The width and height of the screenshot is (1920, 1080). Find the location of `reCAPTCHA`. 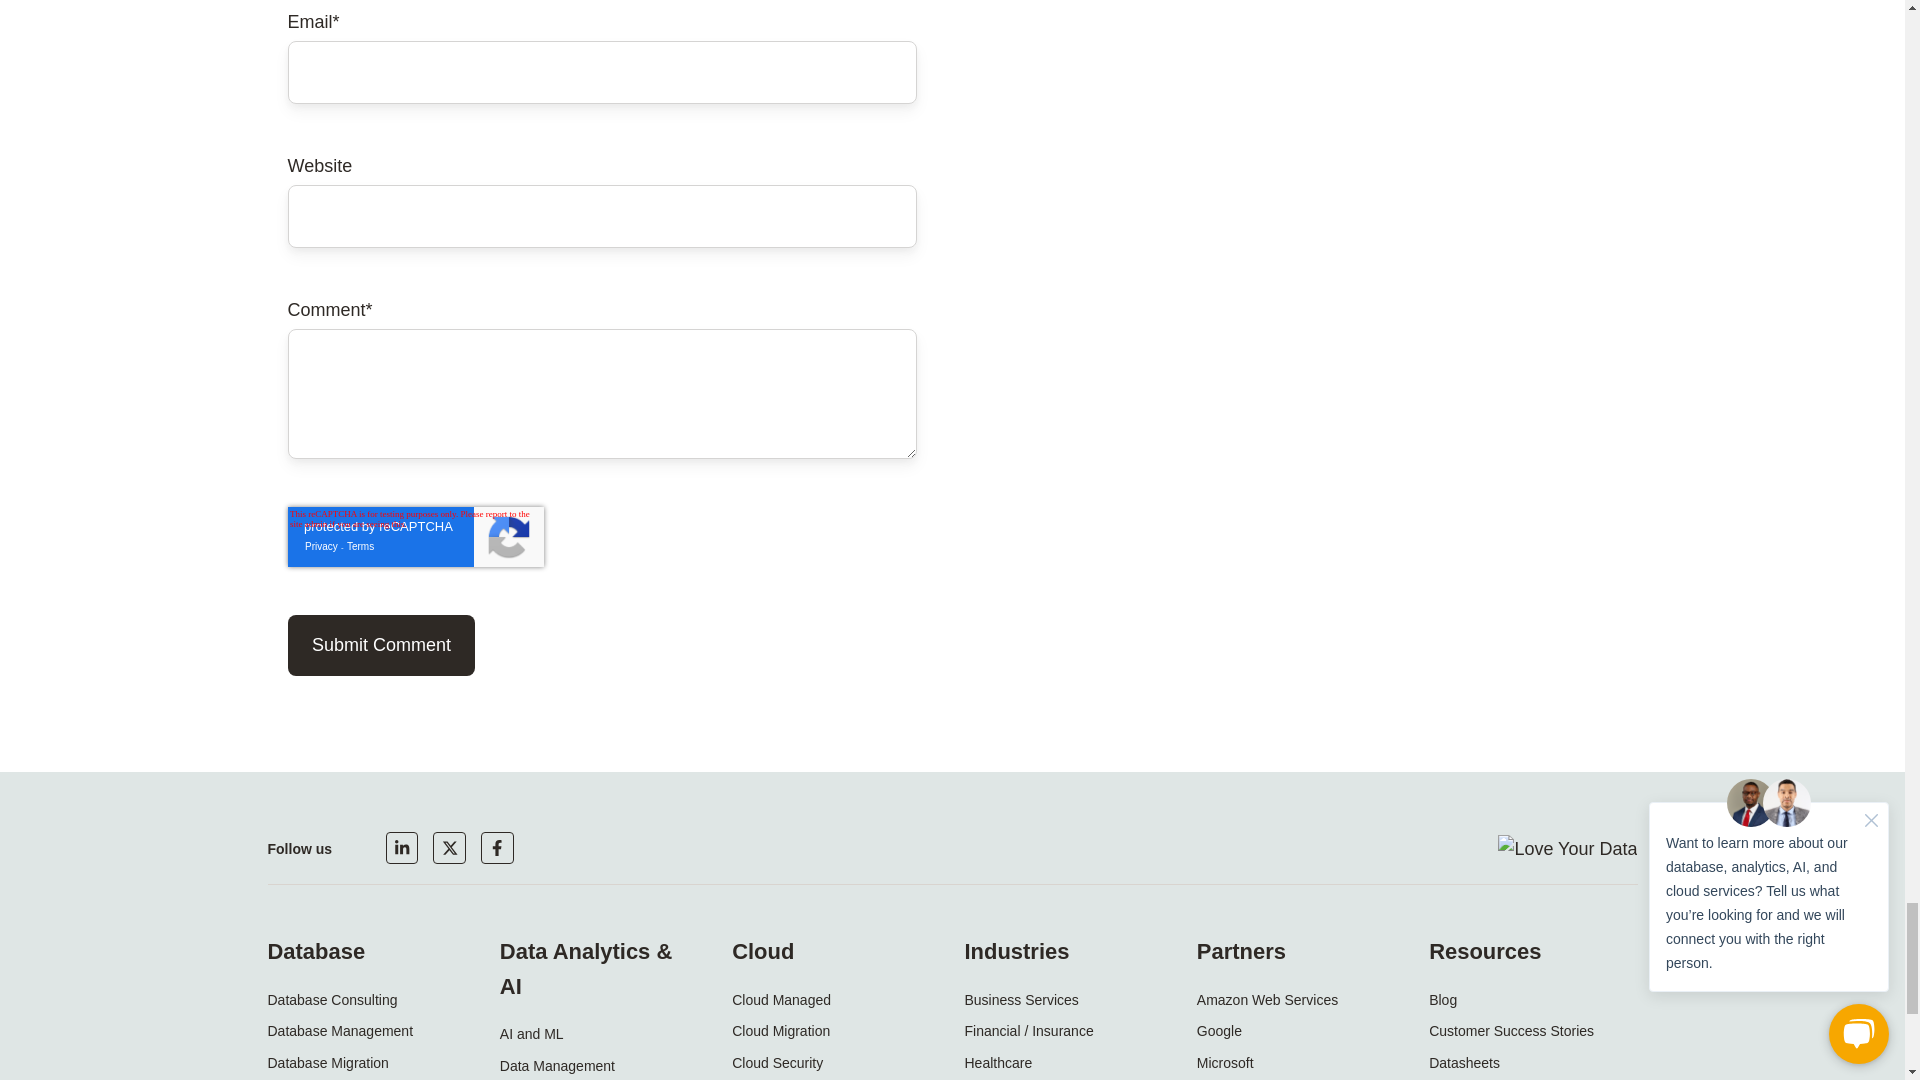

reCAPTCHA is located at coordinates (416, 536).